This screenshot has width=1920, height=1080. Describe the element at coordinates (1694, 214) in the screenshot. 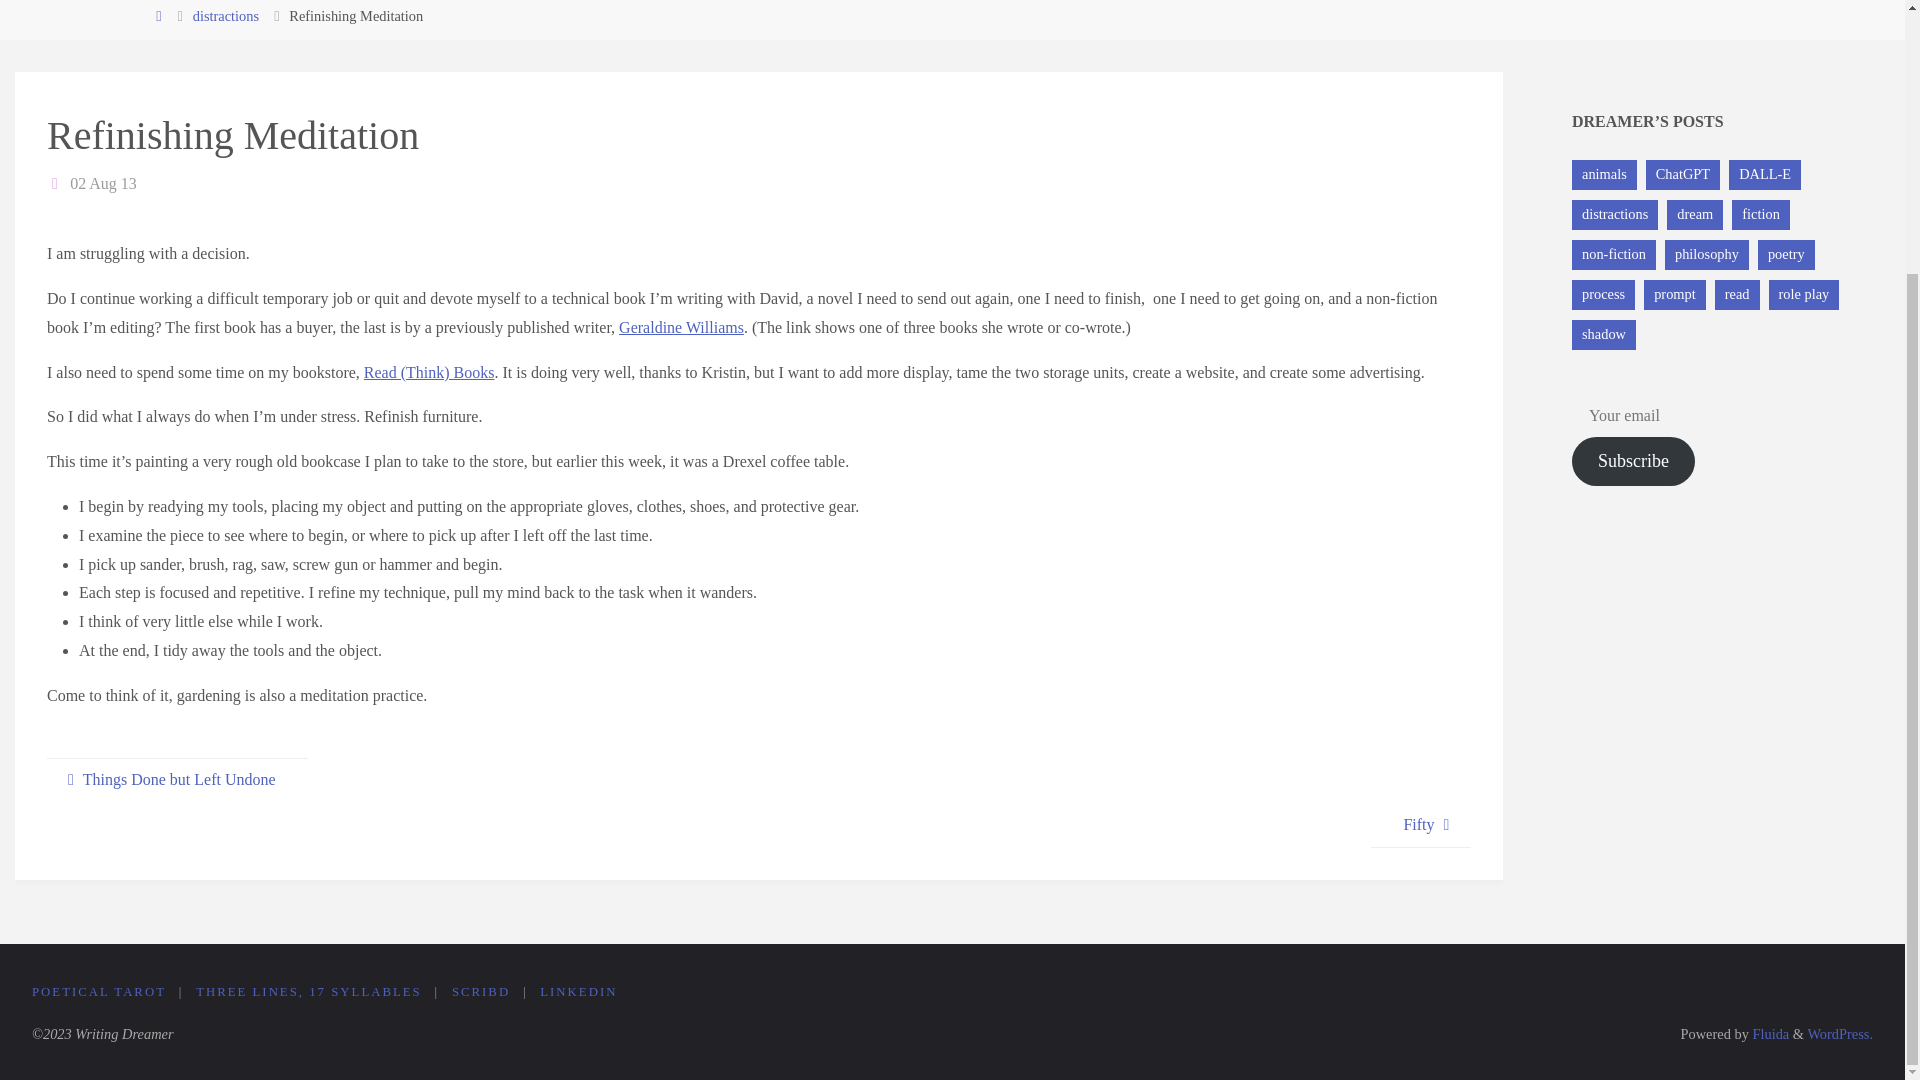

I see `dream` at that location.